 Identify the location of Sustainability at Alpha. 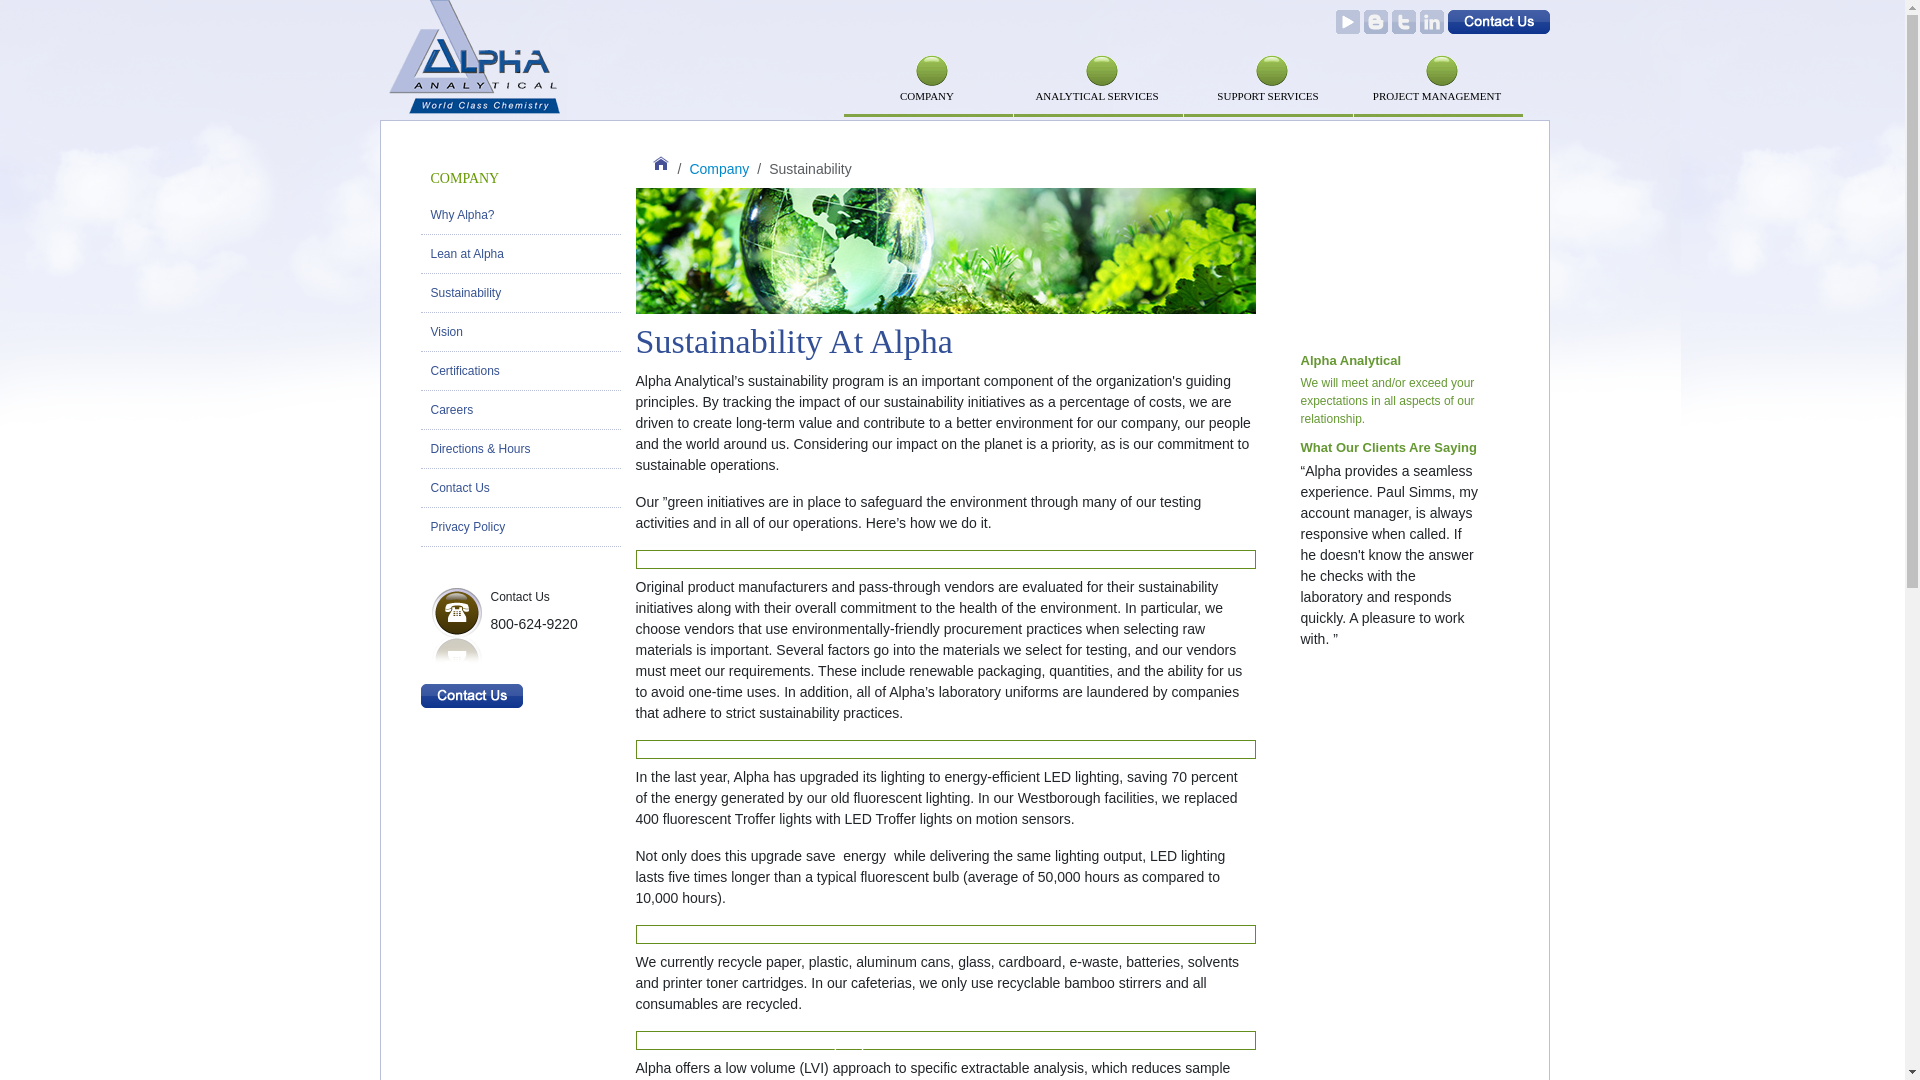
(945, 250).